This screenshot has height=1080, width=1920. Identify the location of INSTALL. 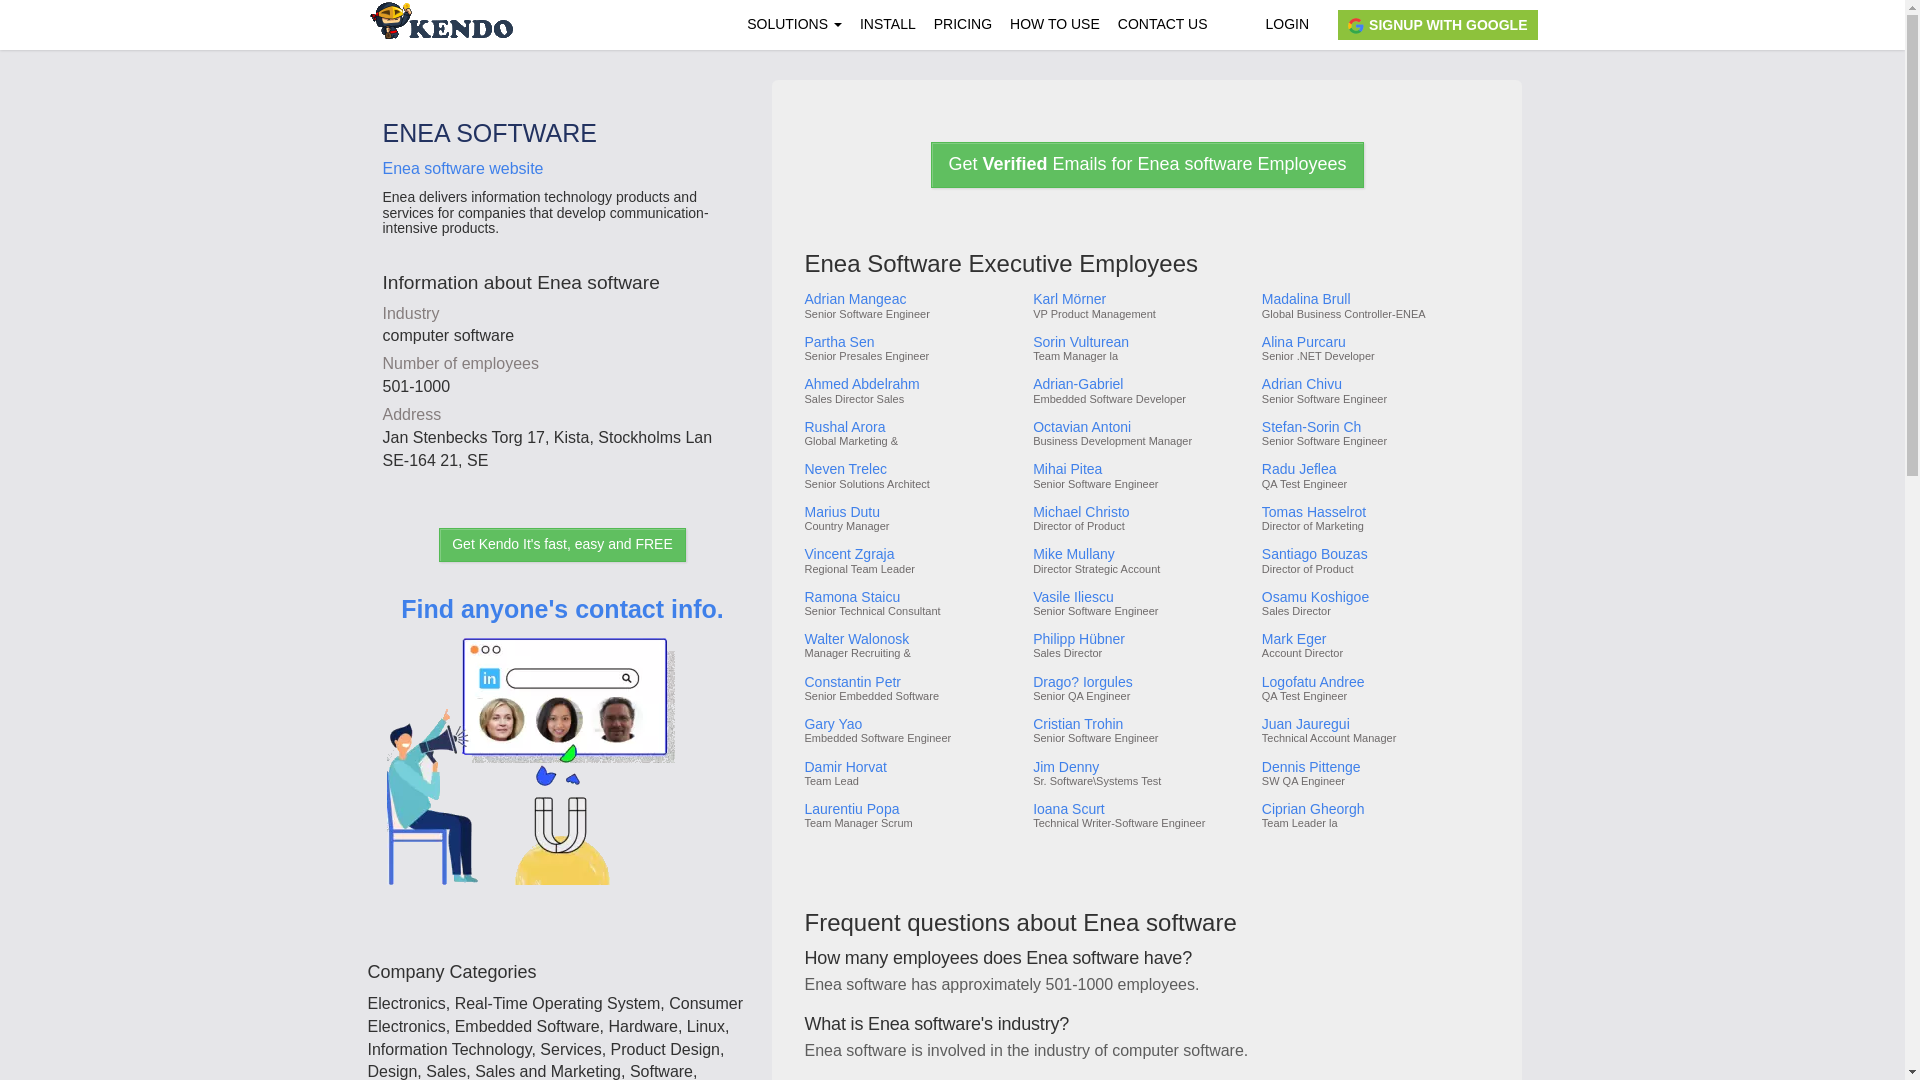
(888, 24).